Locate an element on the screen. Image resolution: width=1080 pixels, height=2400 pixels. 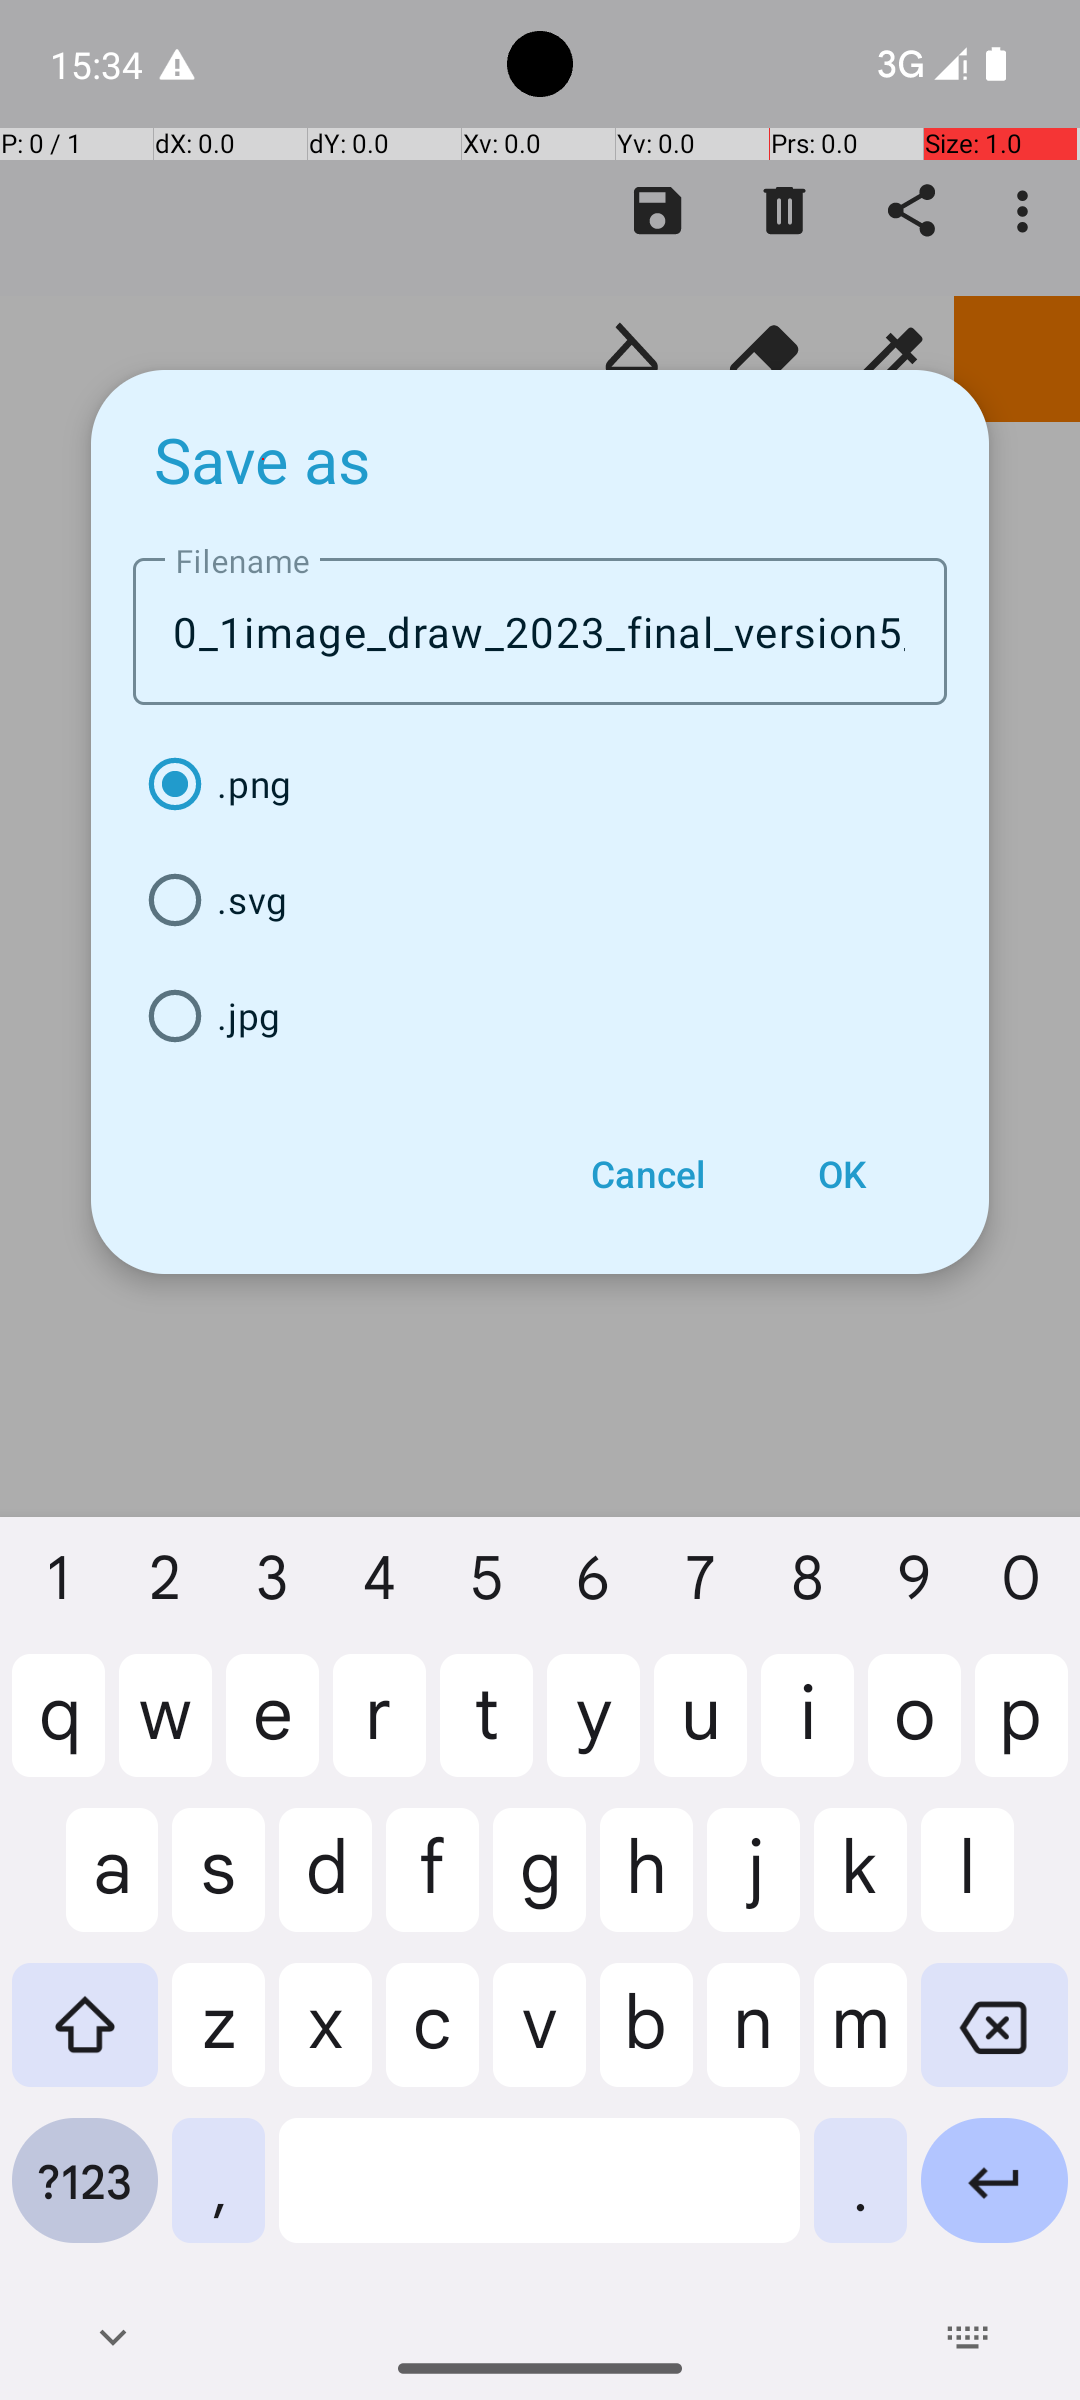
.jpg is located at coordinates (540, 1016).